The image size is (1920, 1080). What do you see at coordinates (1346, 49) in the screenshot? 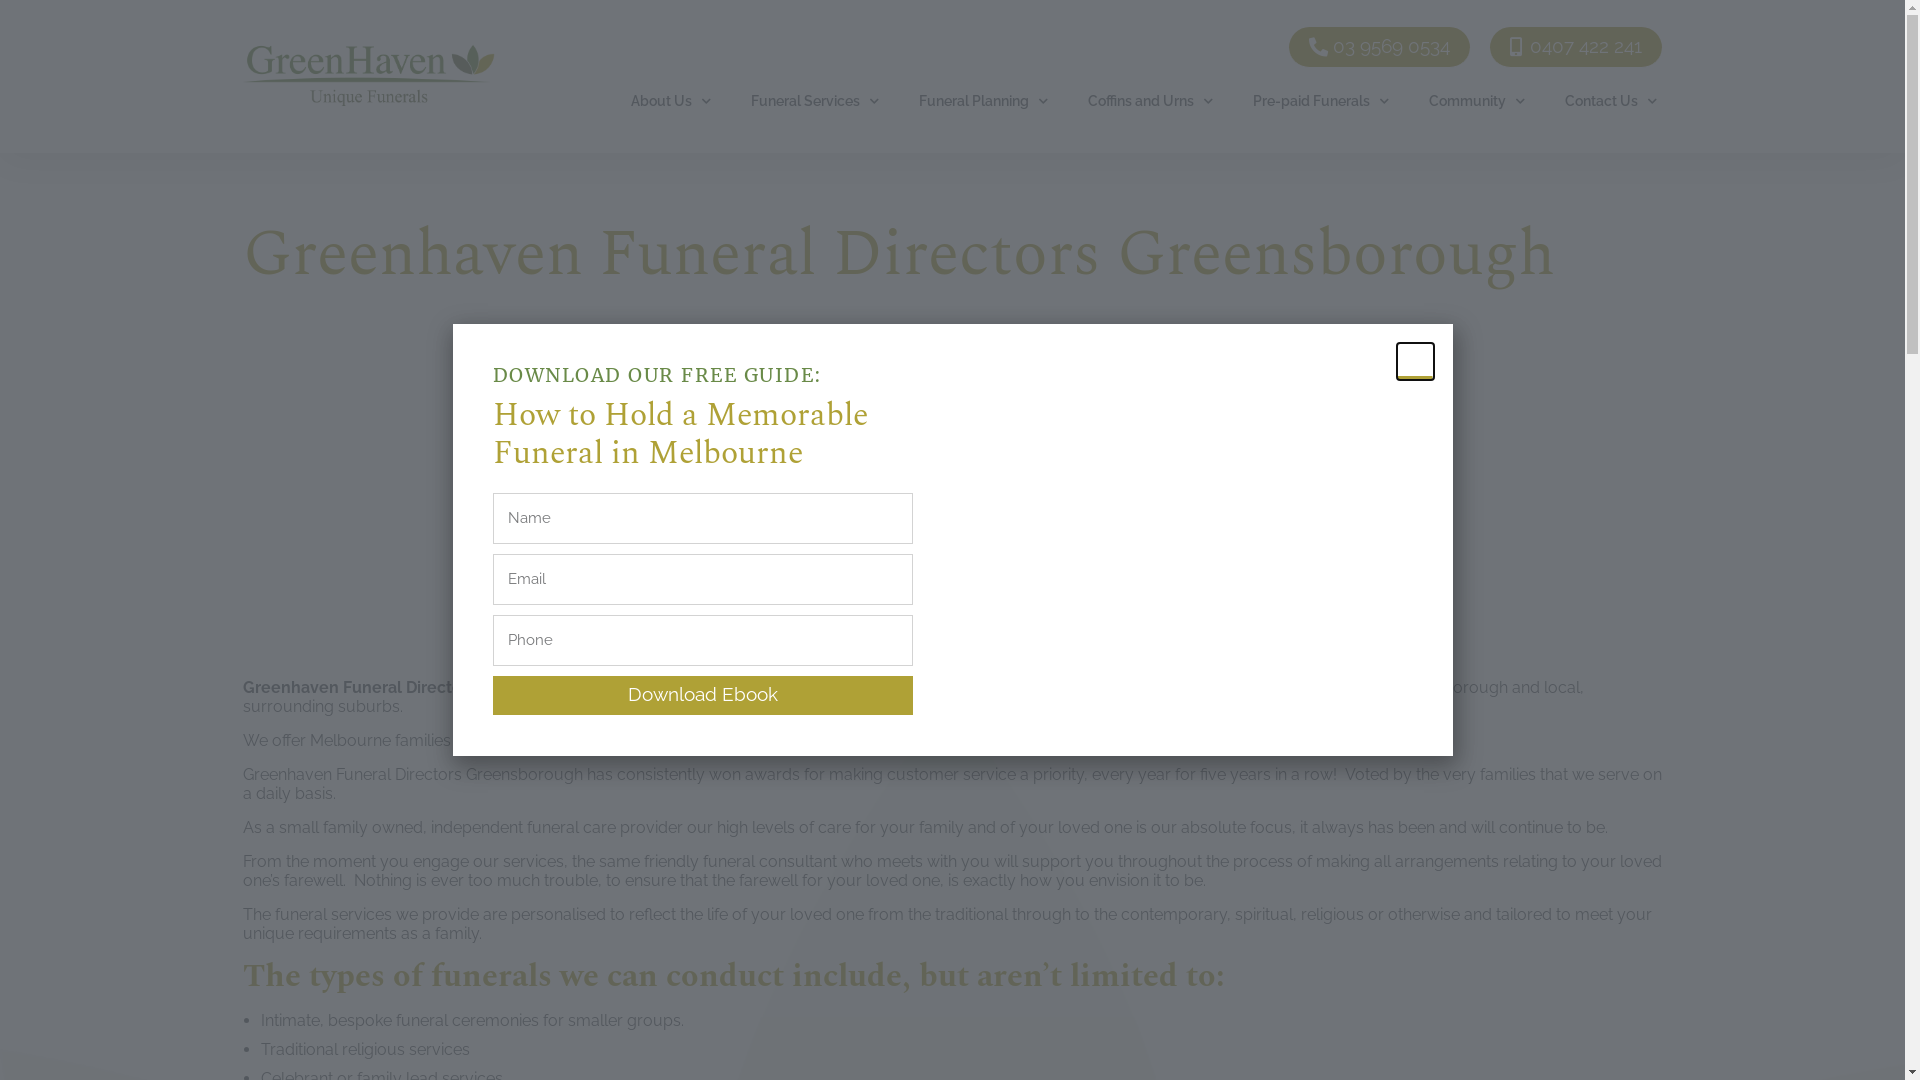
I see `Pre-paid Funerals` at bounding box center [1346, 49].